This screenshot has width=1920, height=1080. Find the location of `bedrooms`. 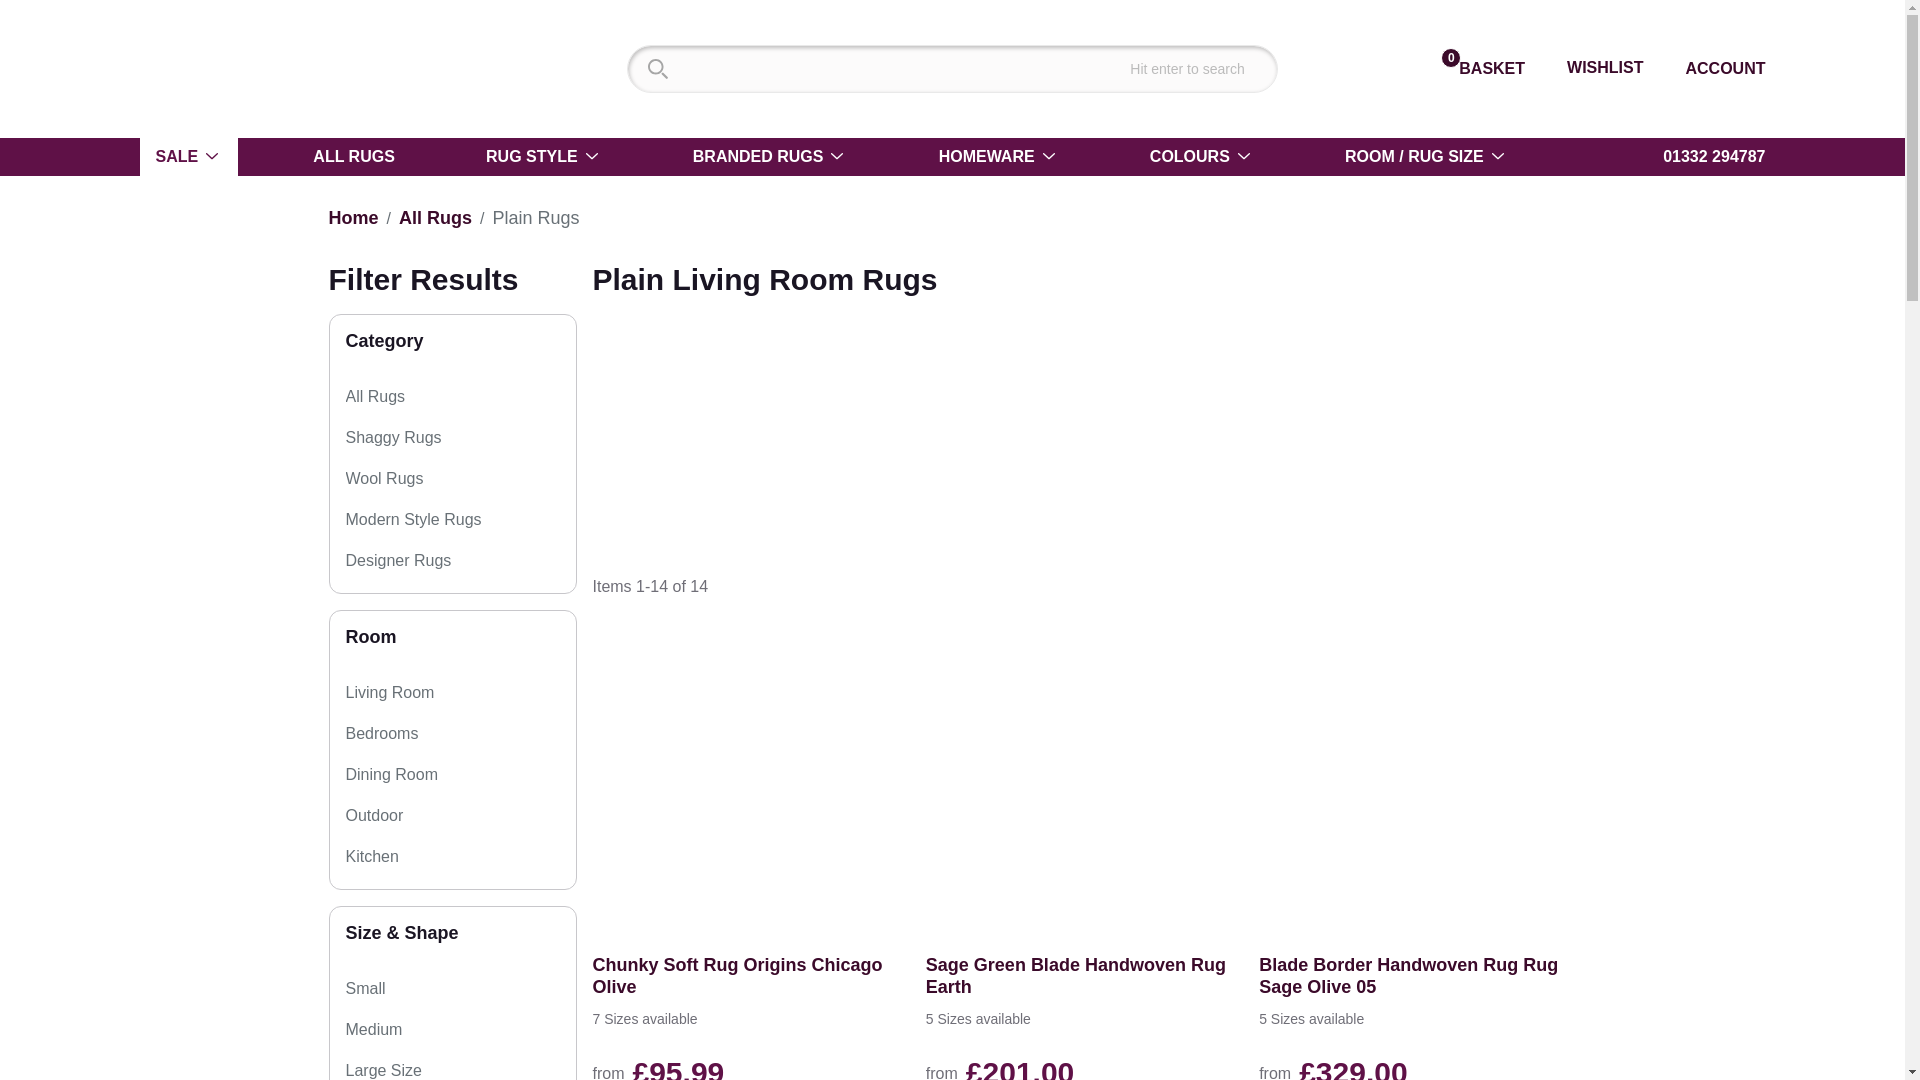

bedrooms is located at coordinates (446, 734).